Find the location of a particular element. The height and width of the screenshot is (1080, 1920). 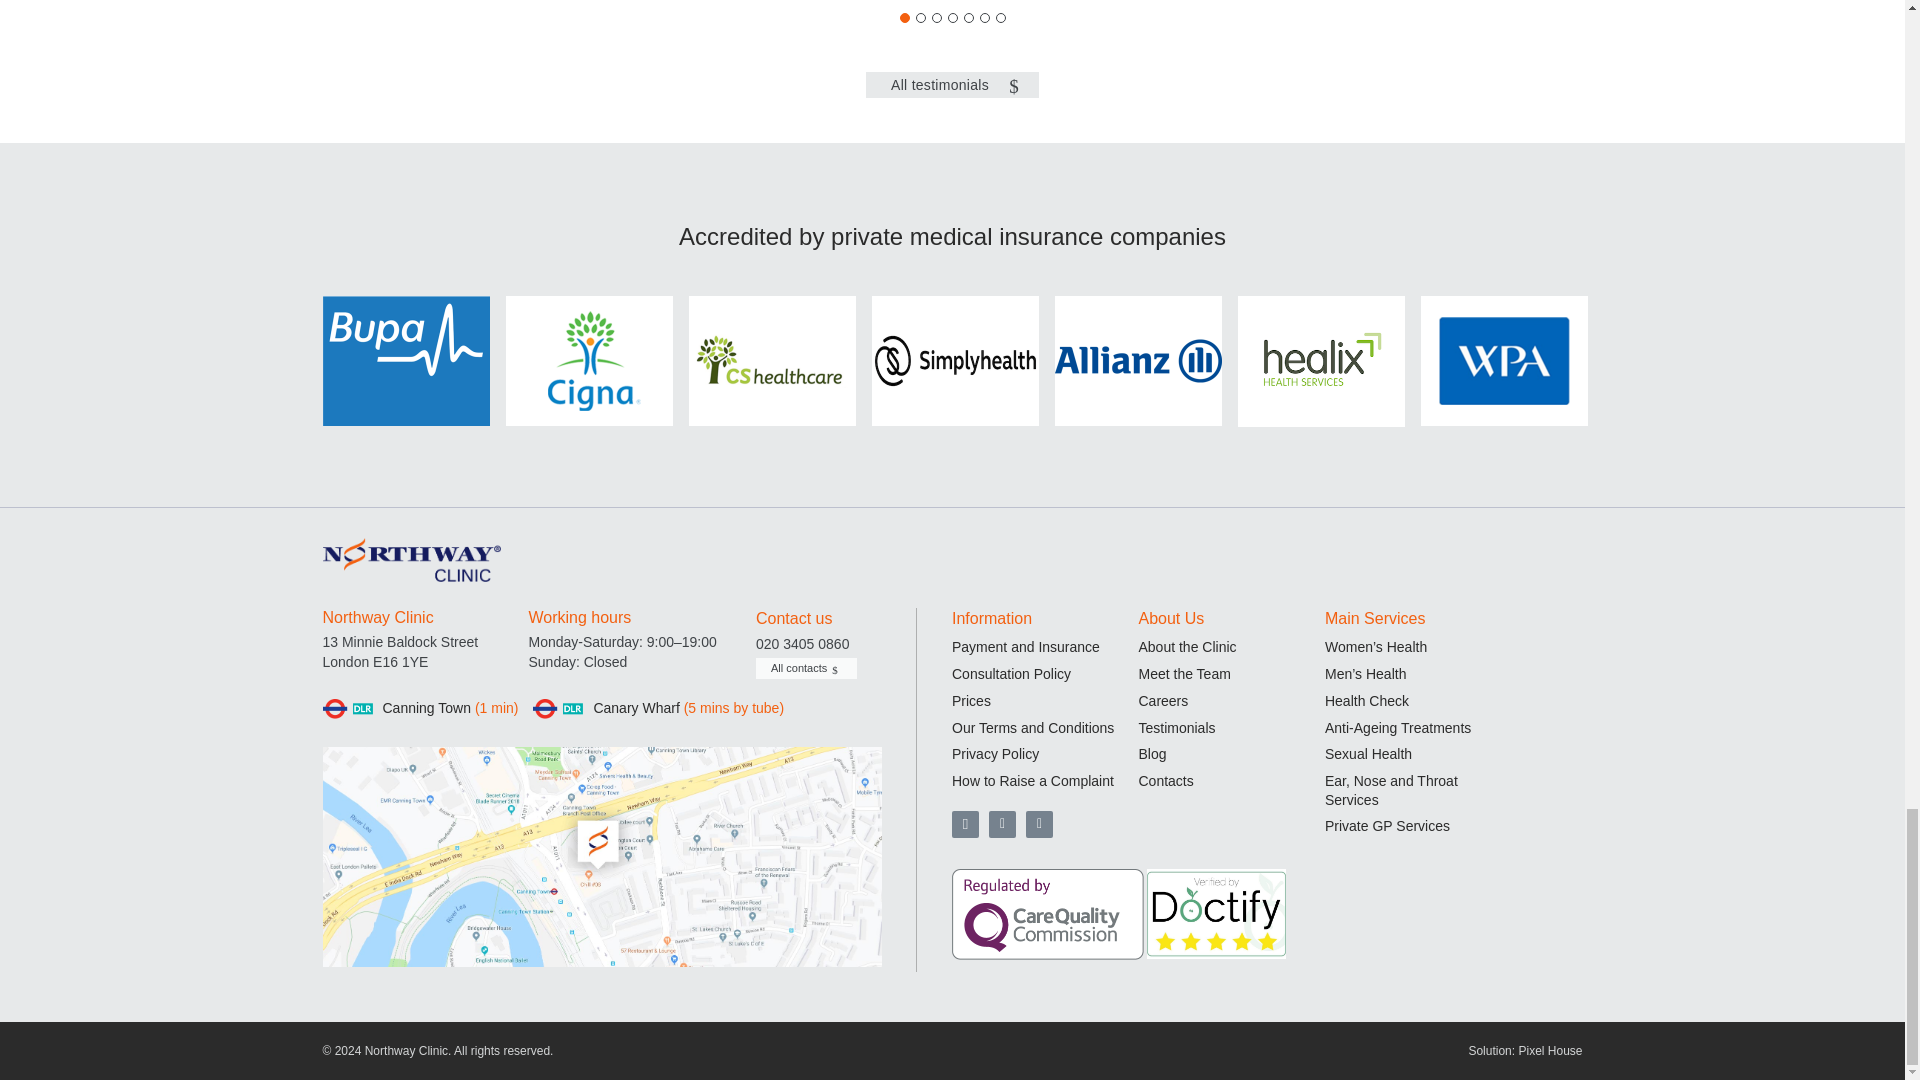

Chirurgijos centras is located at coordinates (410, 560).